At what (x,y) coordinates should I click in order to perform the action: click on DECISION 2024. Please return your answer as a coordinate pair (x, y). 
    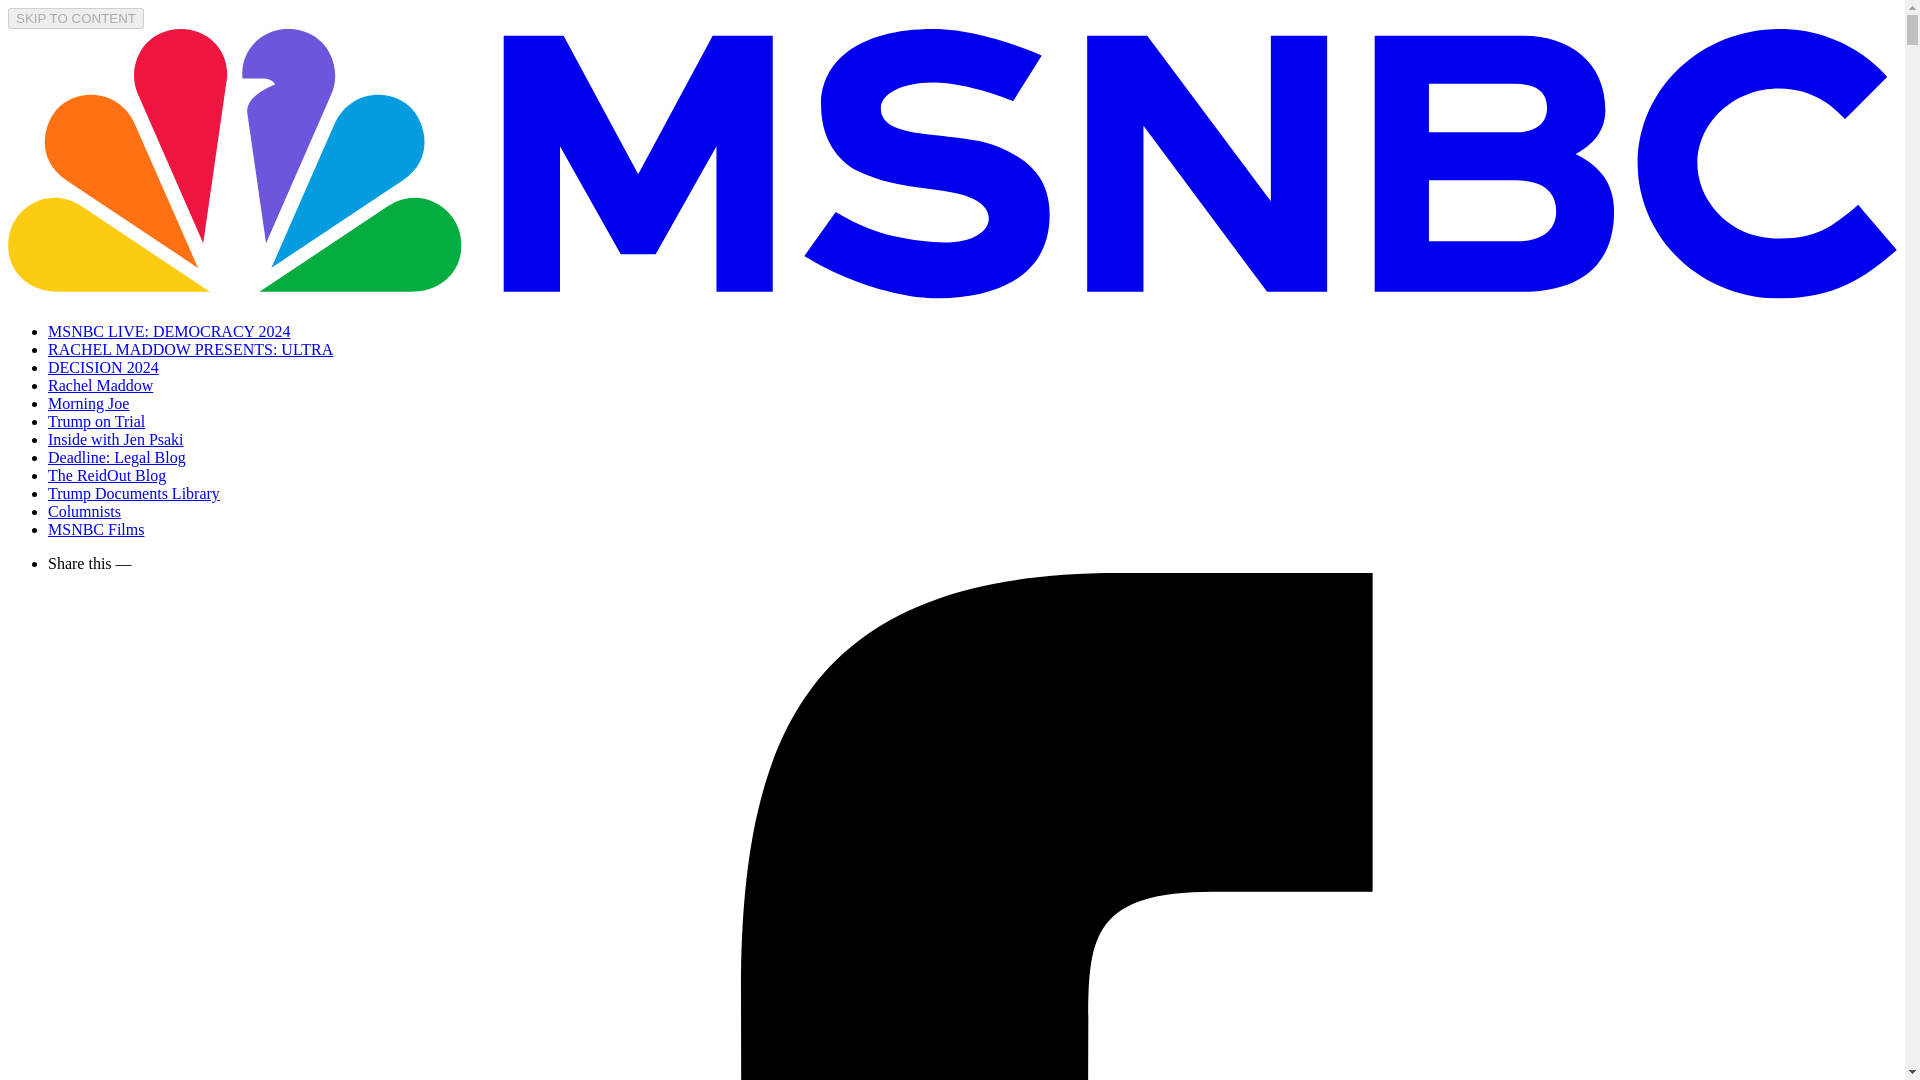
    Looking at the image, I should click on (104, 366).